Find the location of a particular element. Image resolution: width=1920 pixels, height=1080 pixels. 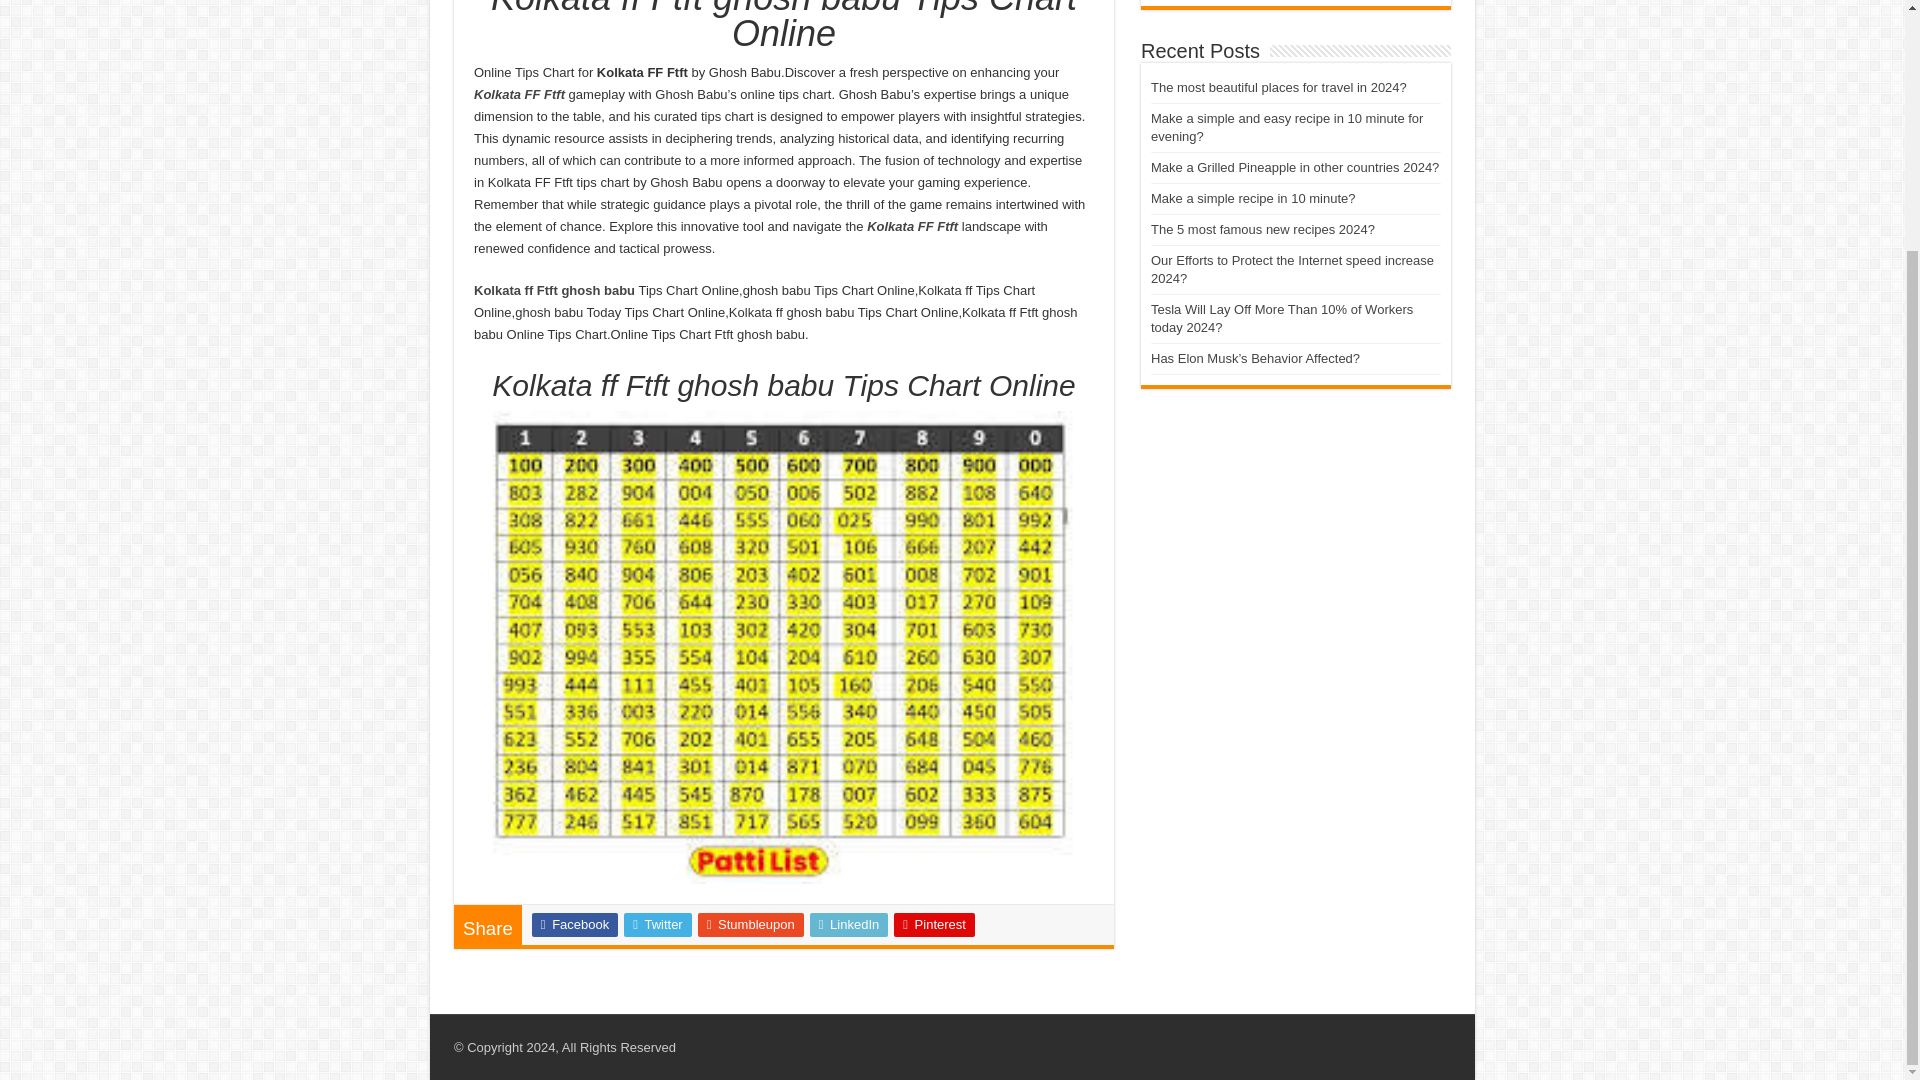

Stumbleupon is located at coordinates (751, 924).